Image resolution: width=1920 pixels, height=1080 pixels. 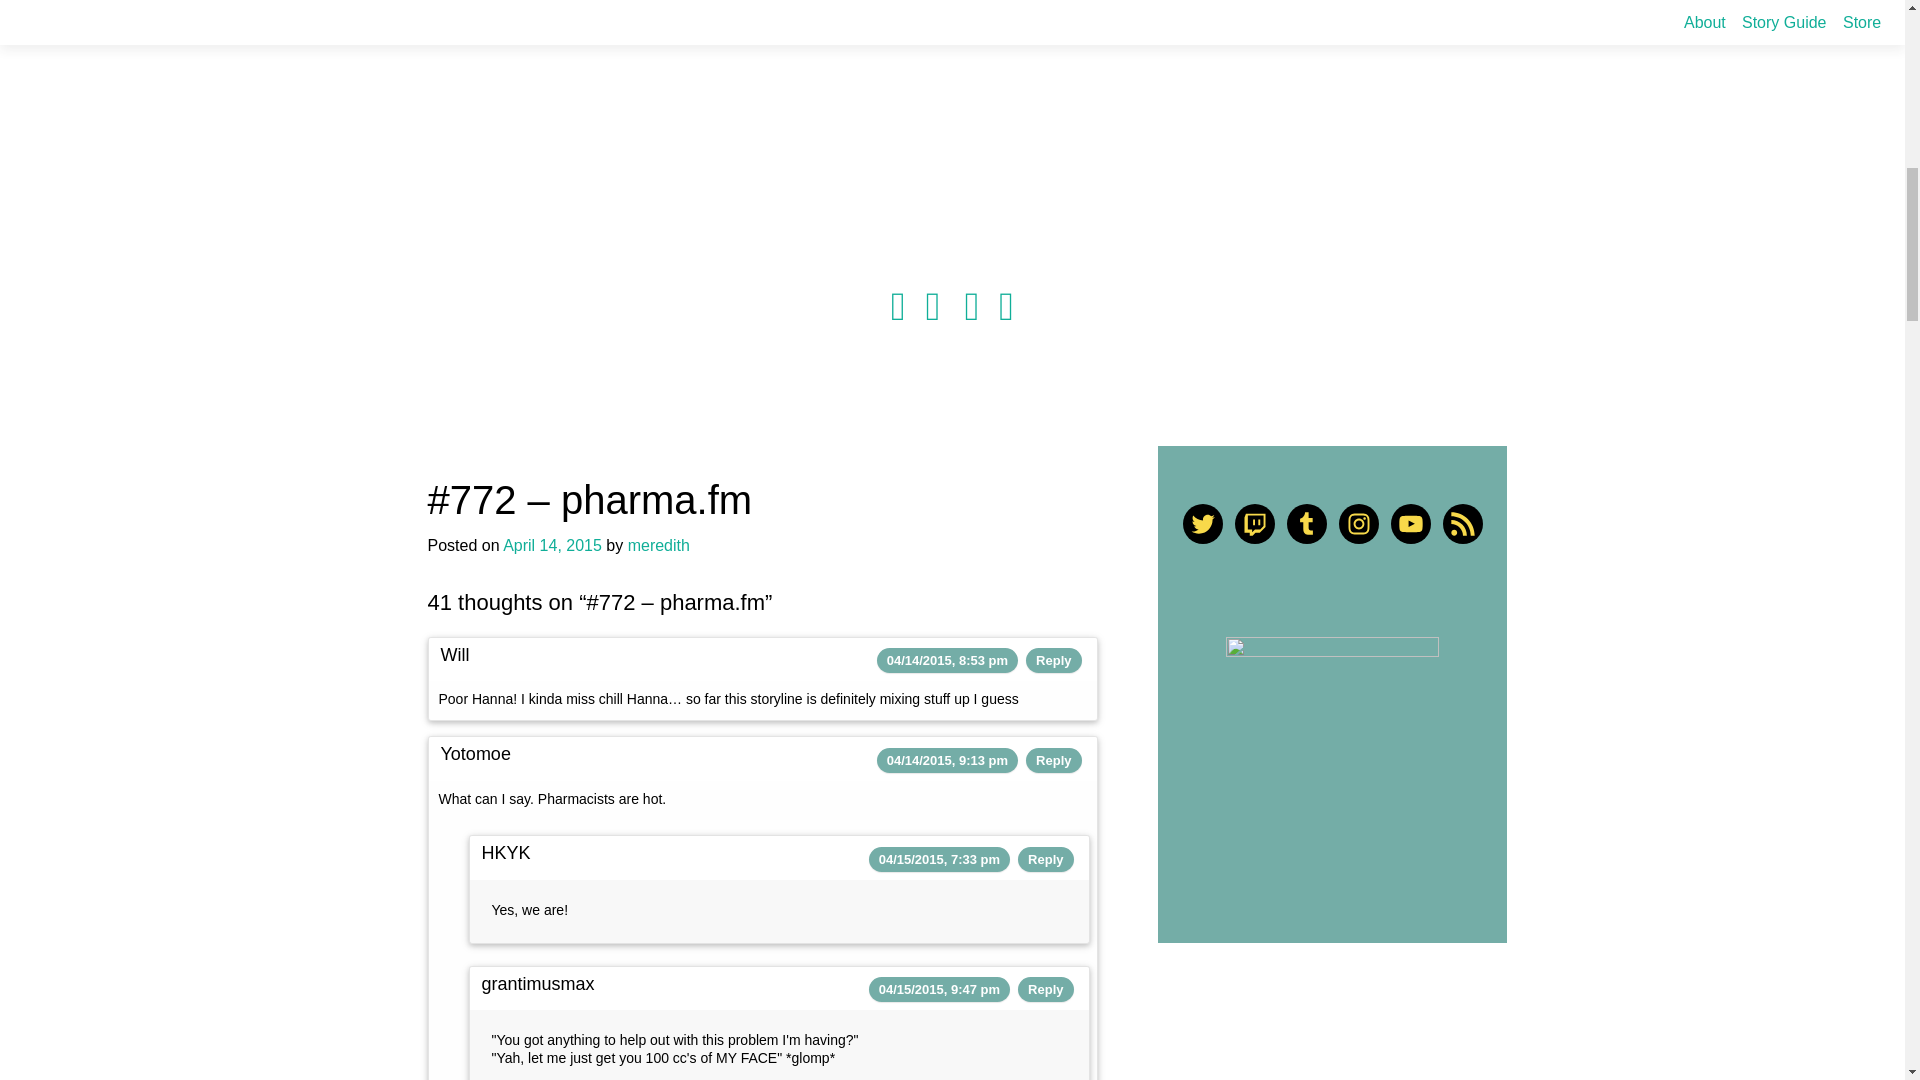 What do you see at coordinates (1045, 988) in the screenshot?
I see `Reply` at bounding box center [1045, 988].